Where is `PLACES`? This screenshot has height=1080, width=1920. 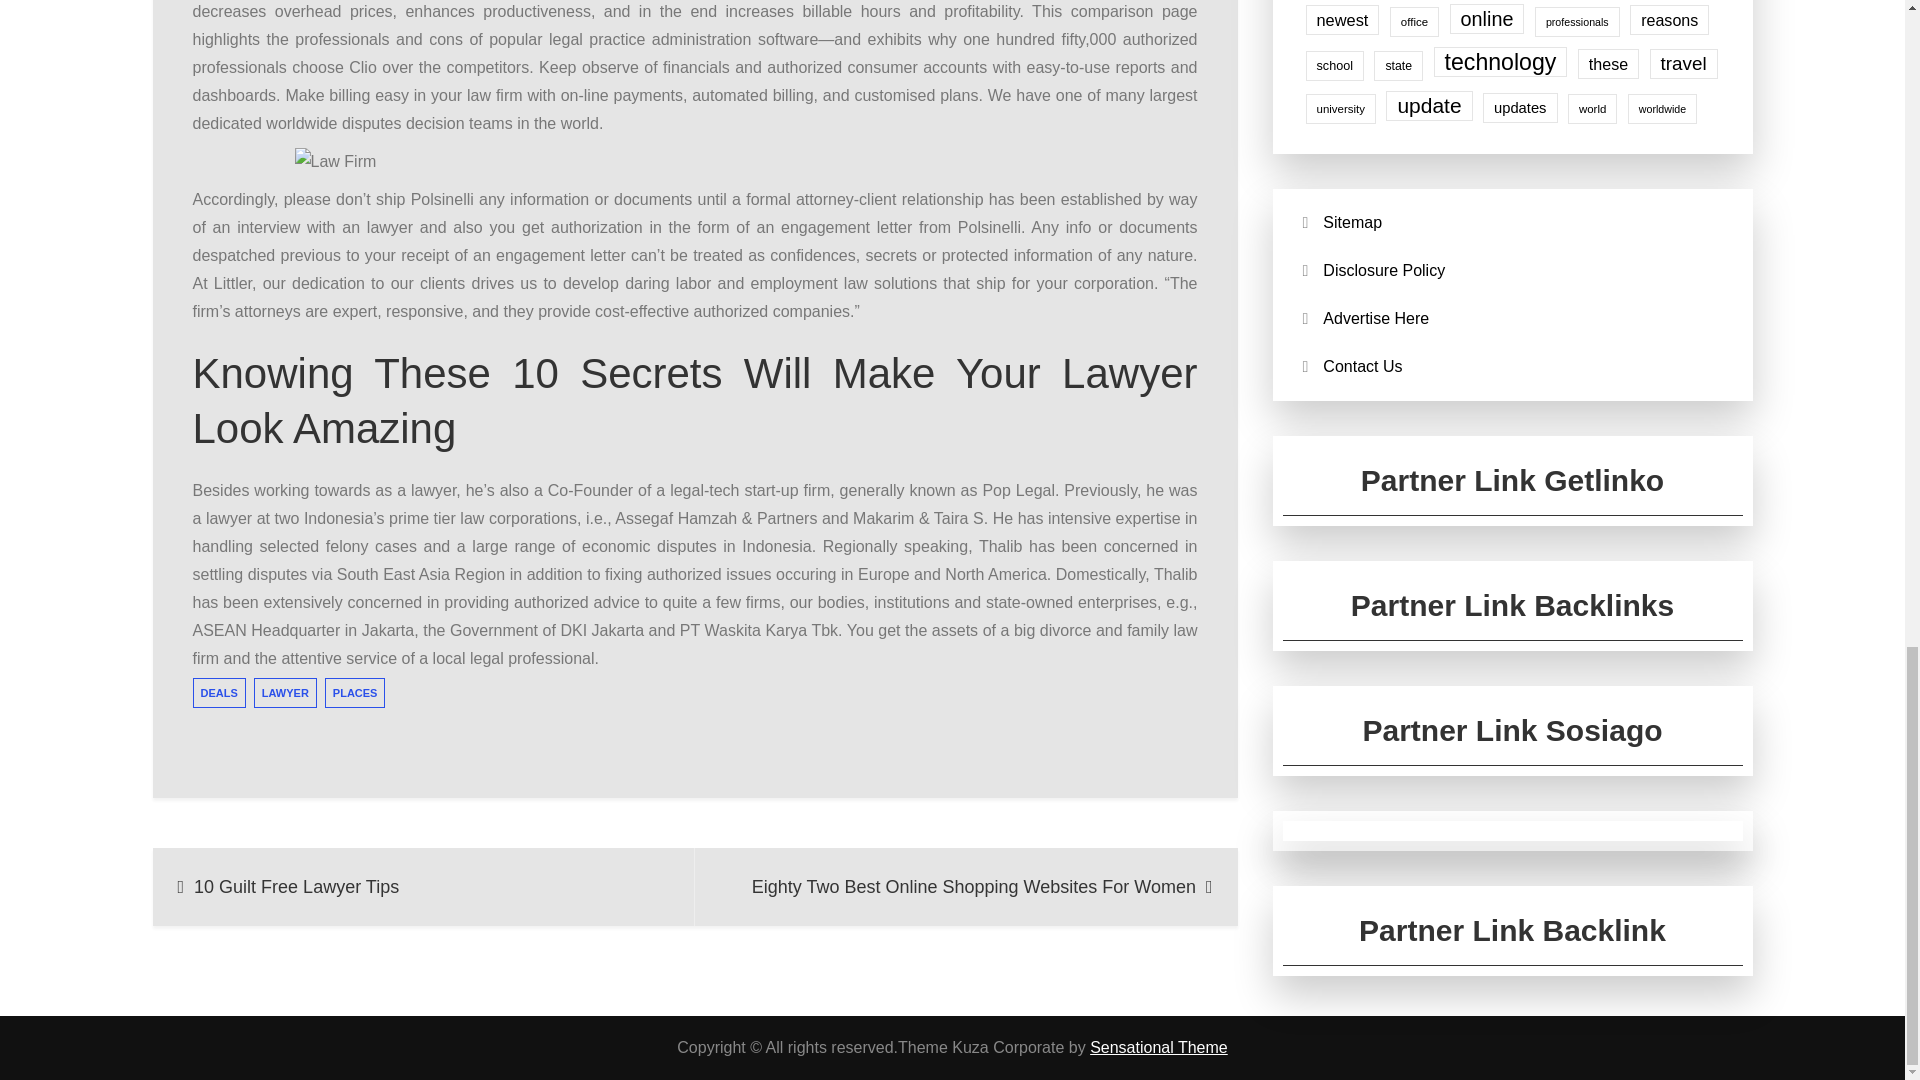 PLACES is located at coordinates (354, 693).